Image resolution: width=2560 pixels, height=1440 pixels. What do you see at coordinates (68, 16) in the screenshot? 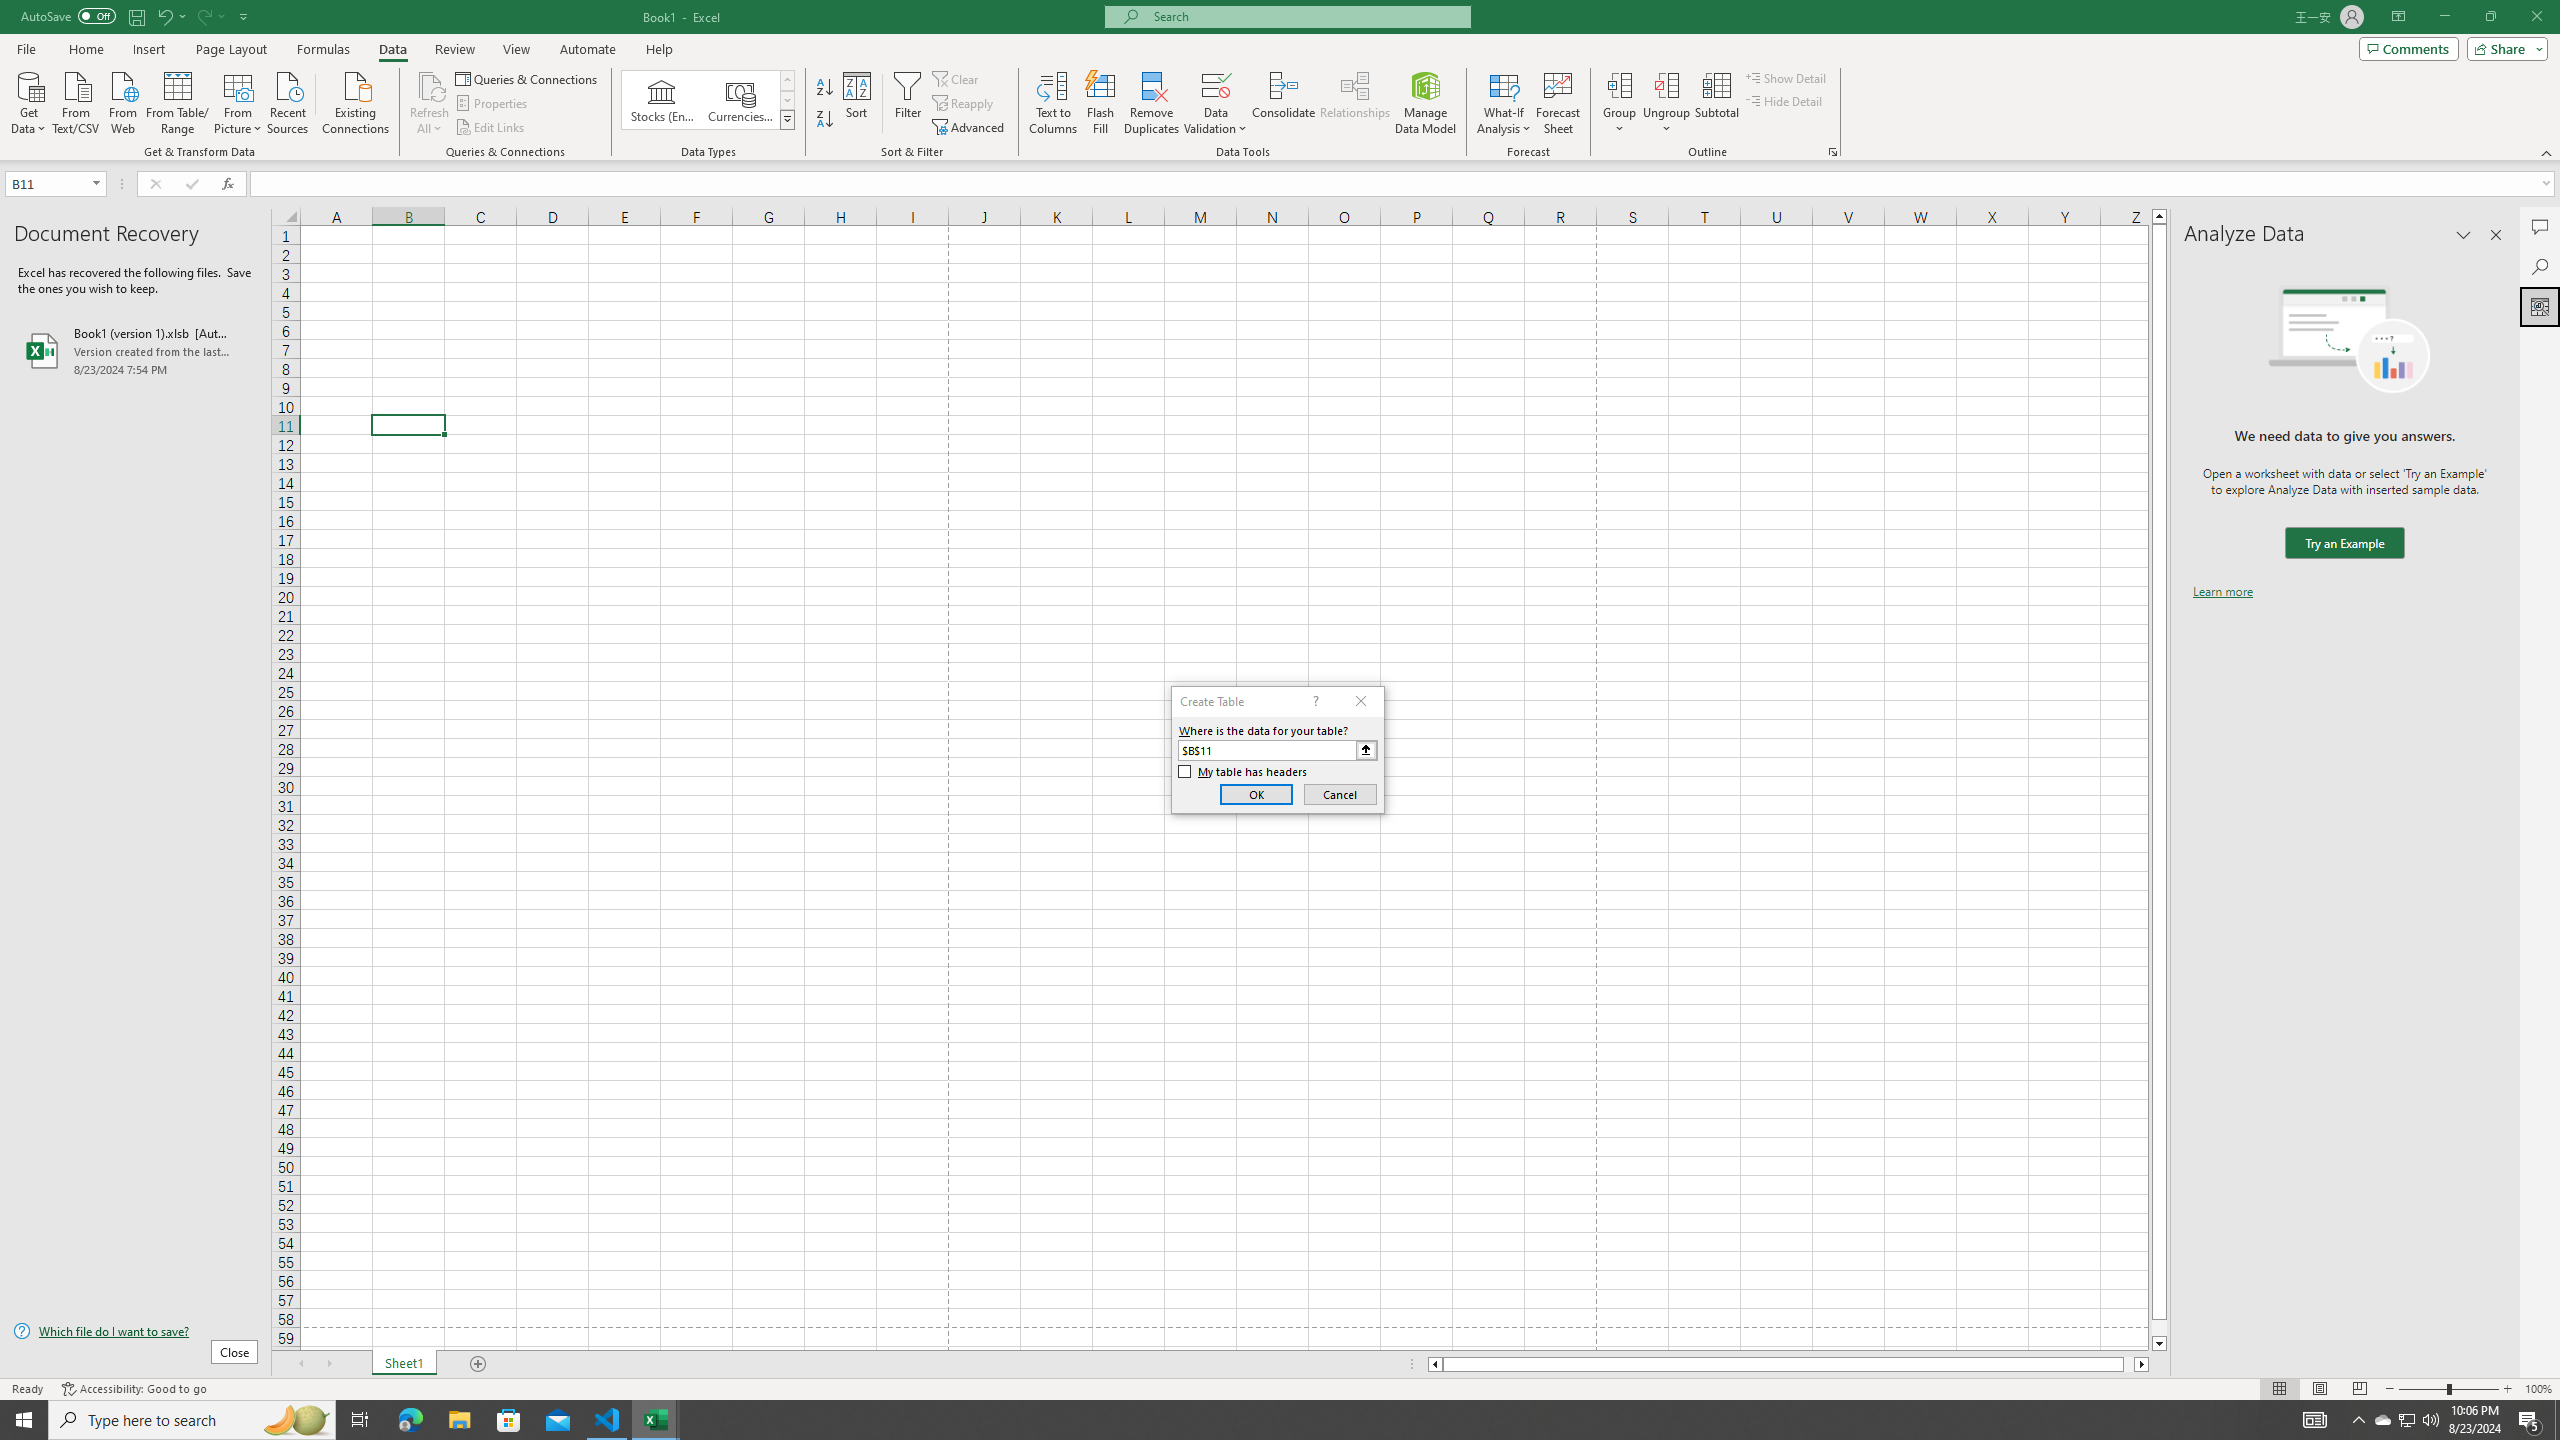
I see `AutoSave` at bounding box center [68, 16].